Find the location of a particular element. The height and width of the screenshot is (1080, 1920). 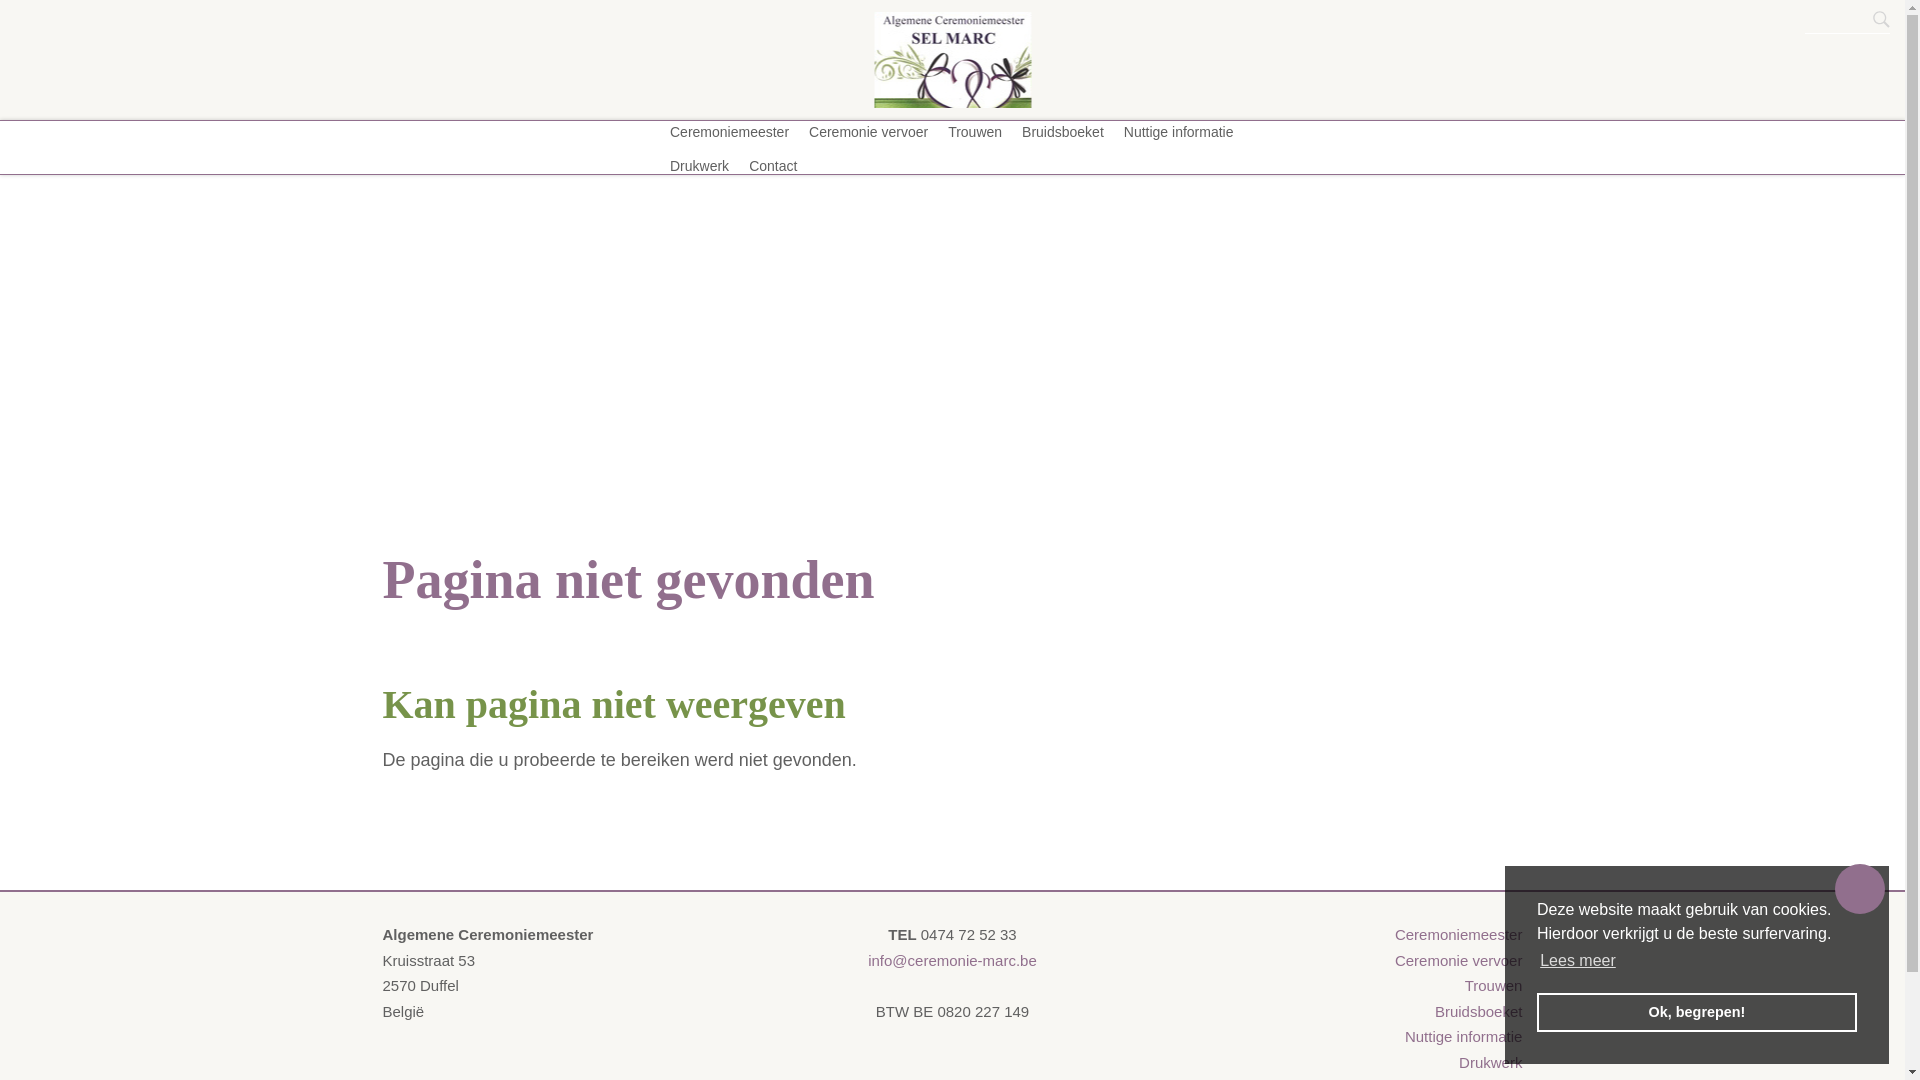

Ceremonie vervoer is located at coordinates (1459, 960).